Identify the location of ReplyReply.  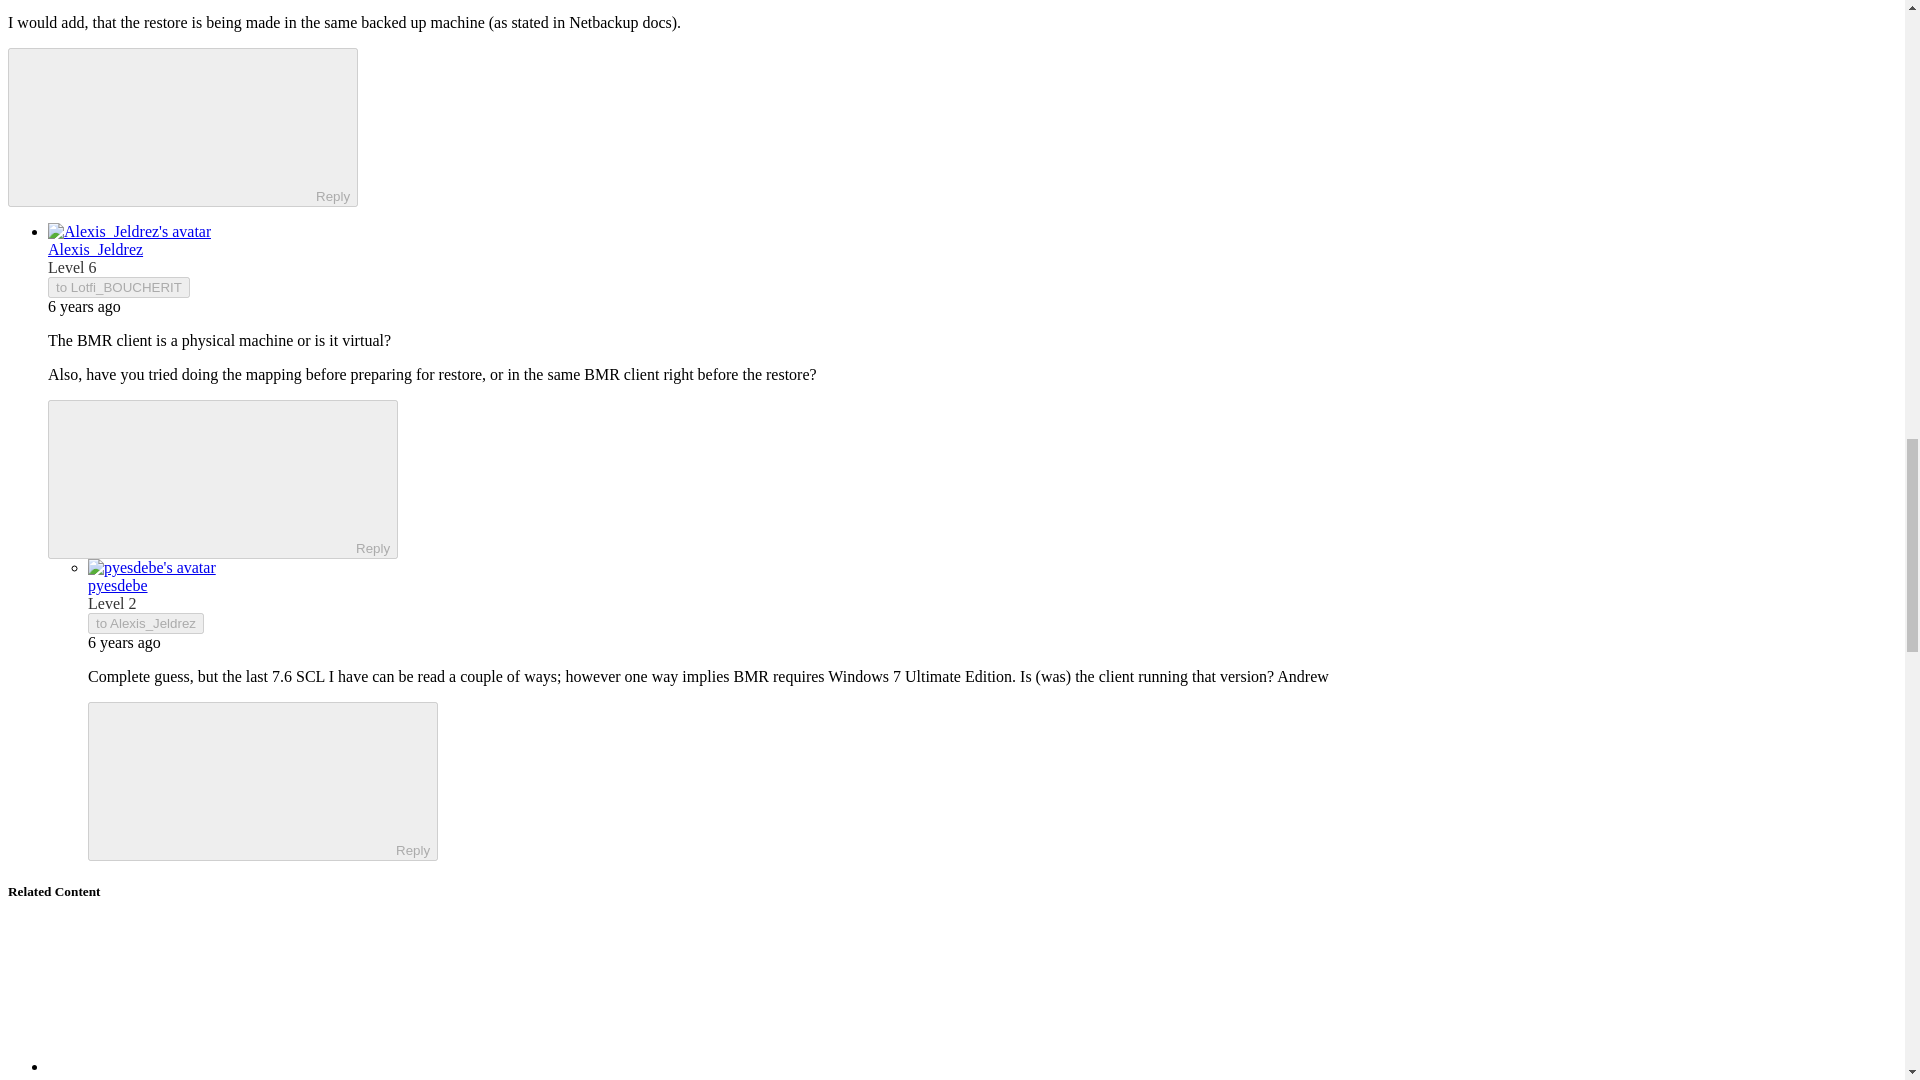
(182, 127).